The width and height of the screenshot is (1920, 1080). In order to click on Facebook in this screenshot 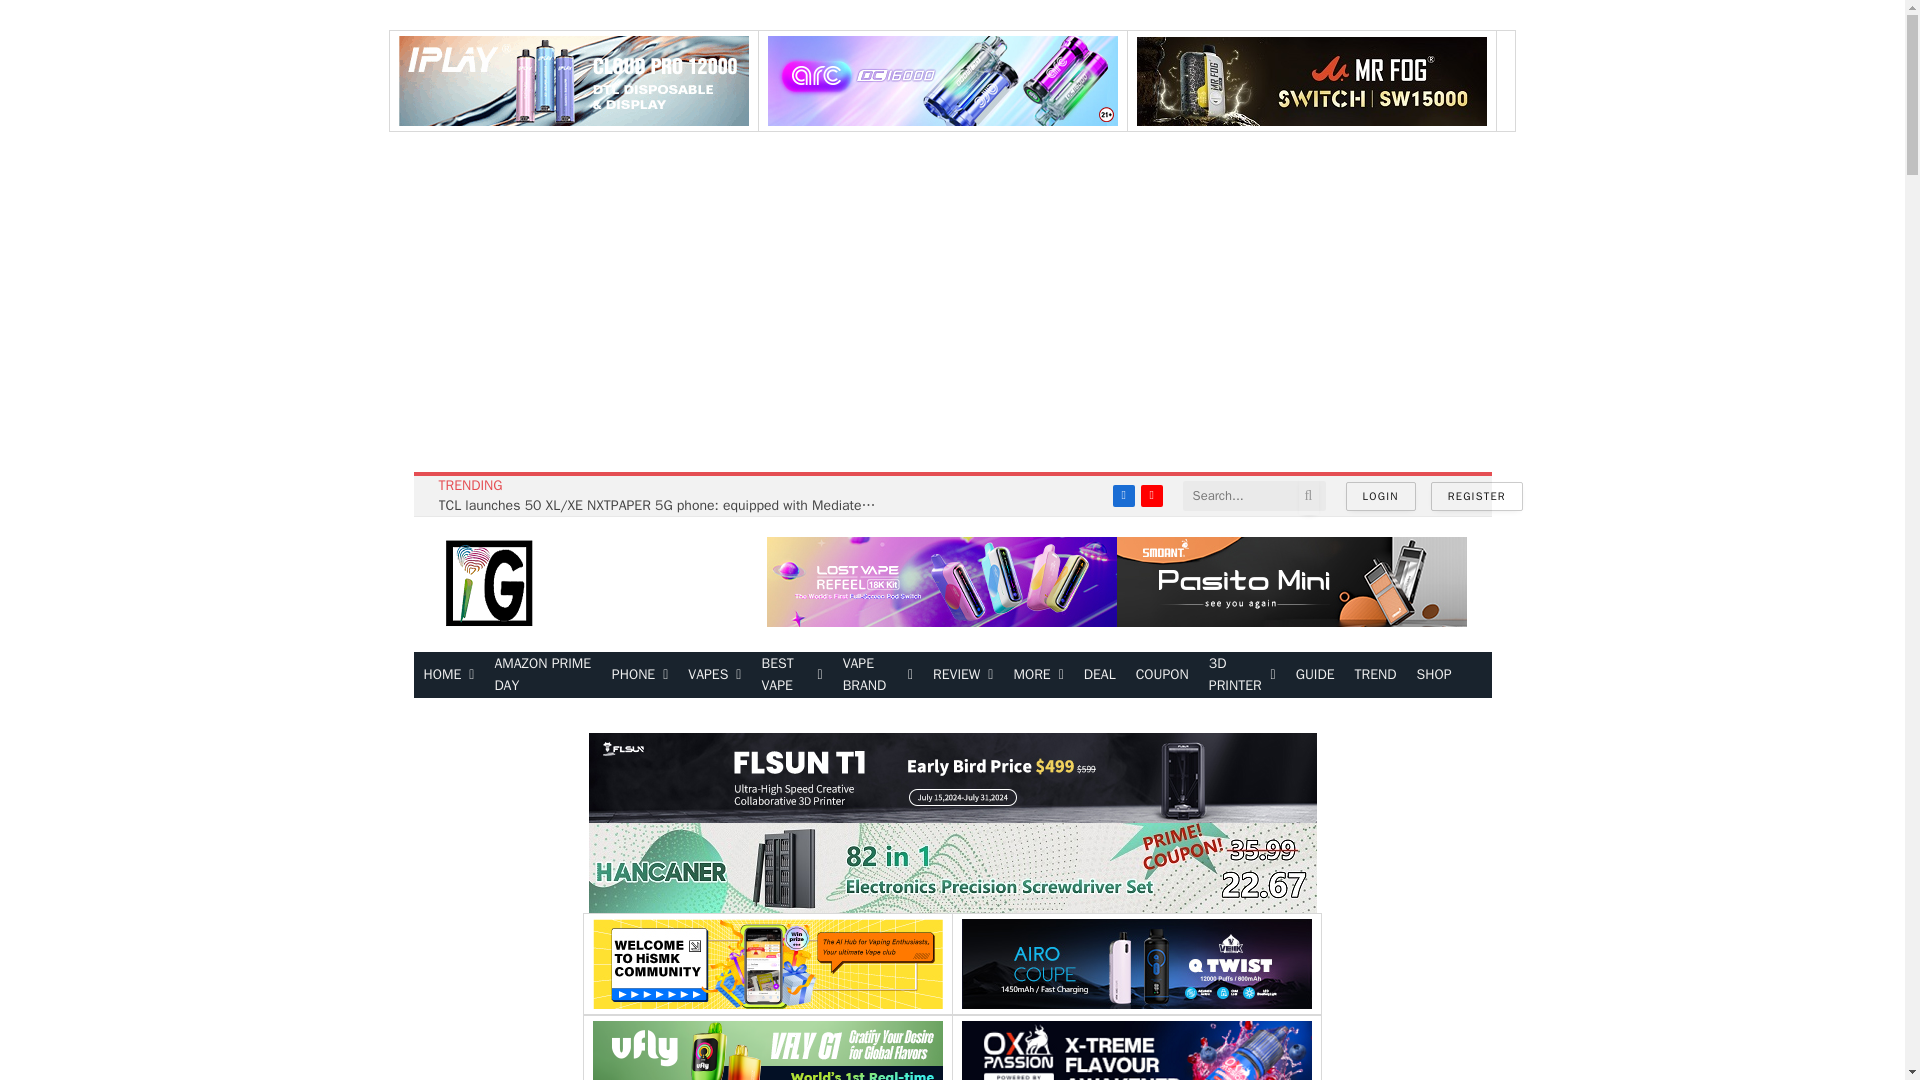, I will do `click(1124, 495)`.